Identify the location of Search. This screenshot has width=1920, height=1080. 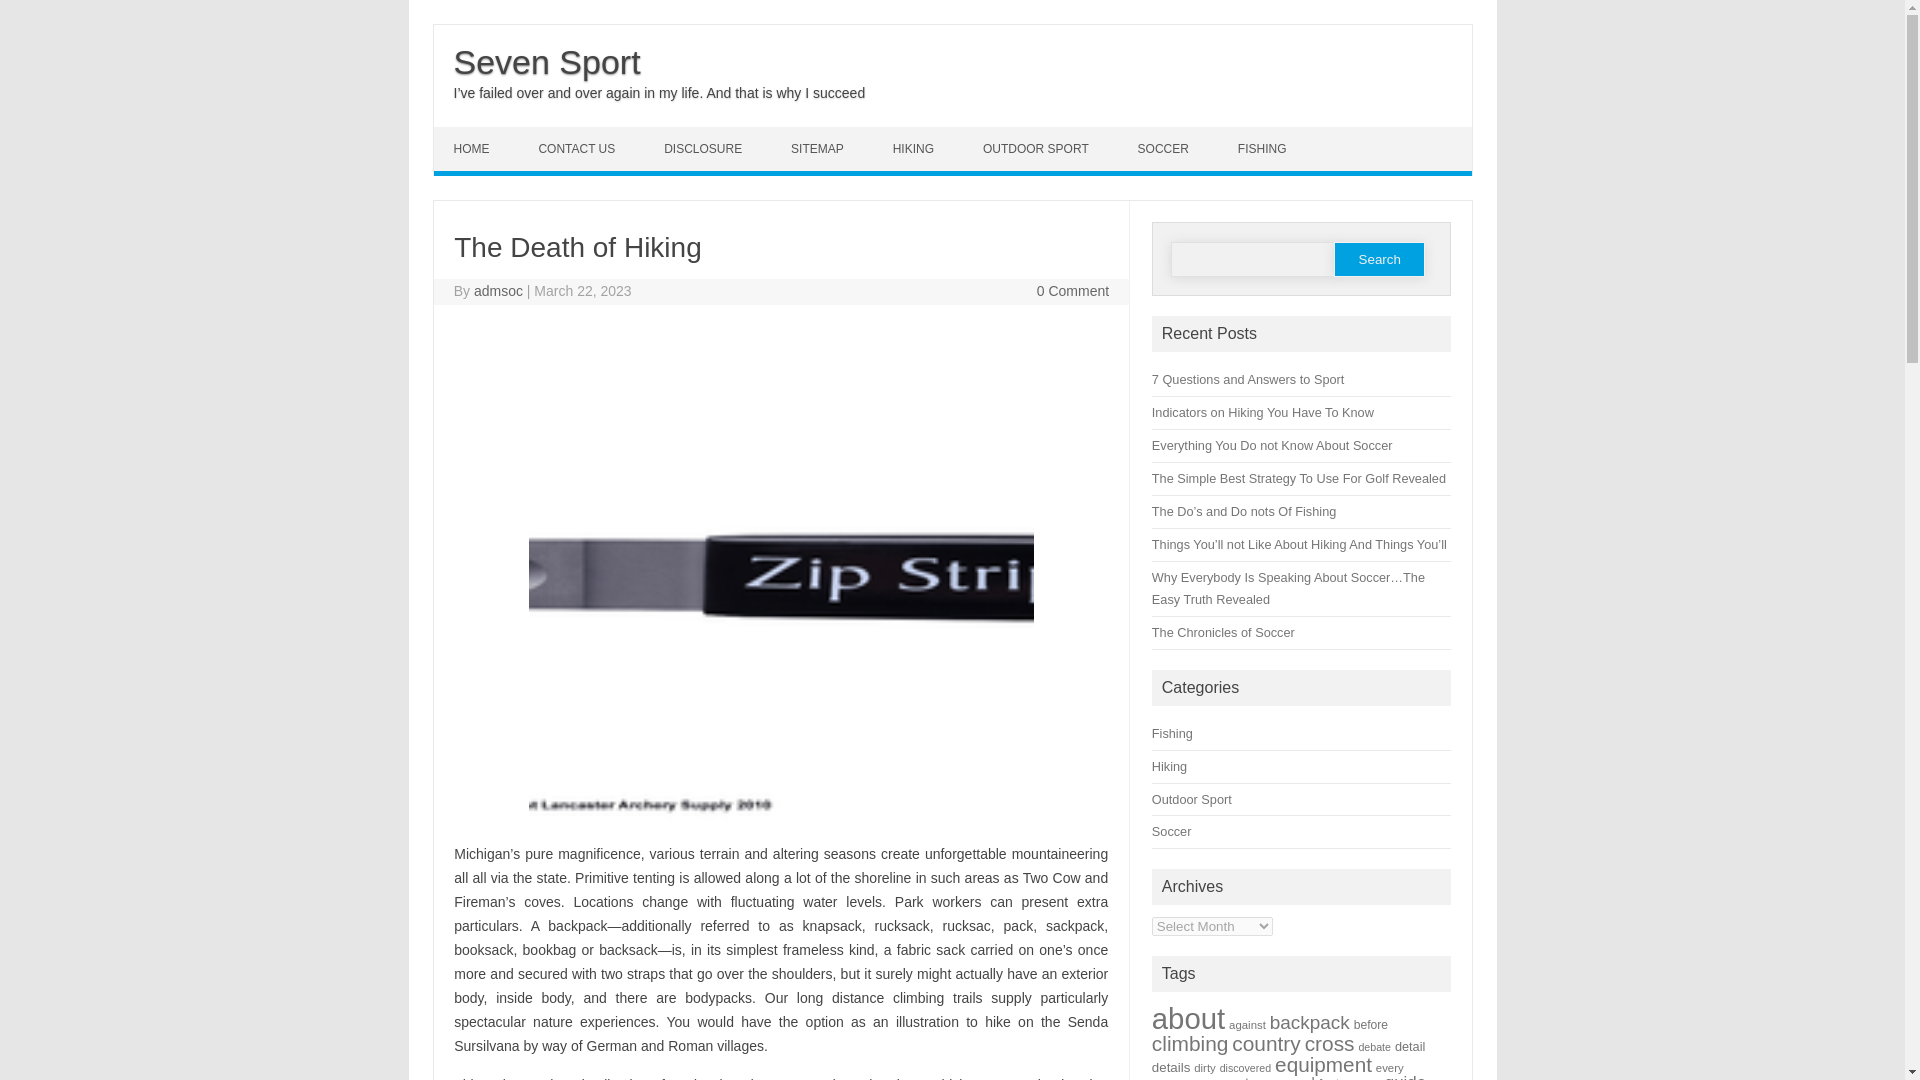
(1379, 258).